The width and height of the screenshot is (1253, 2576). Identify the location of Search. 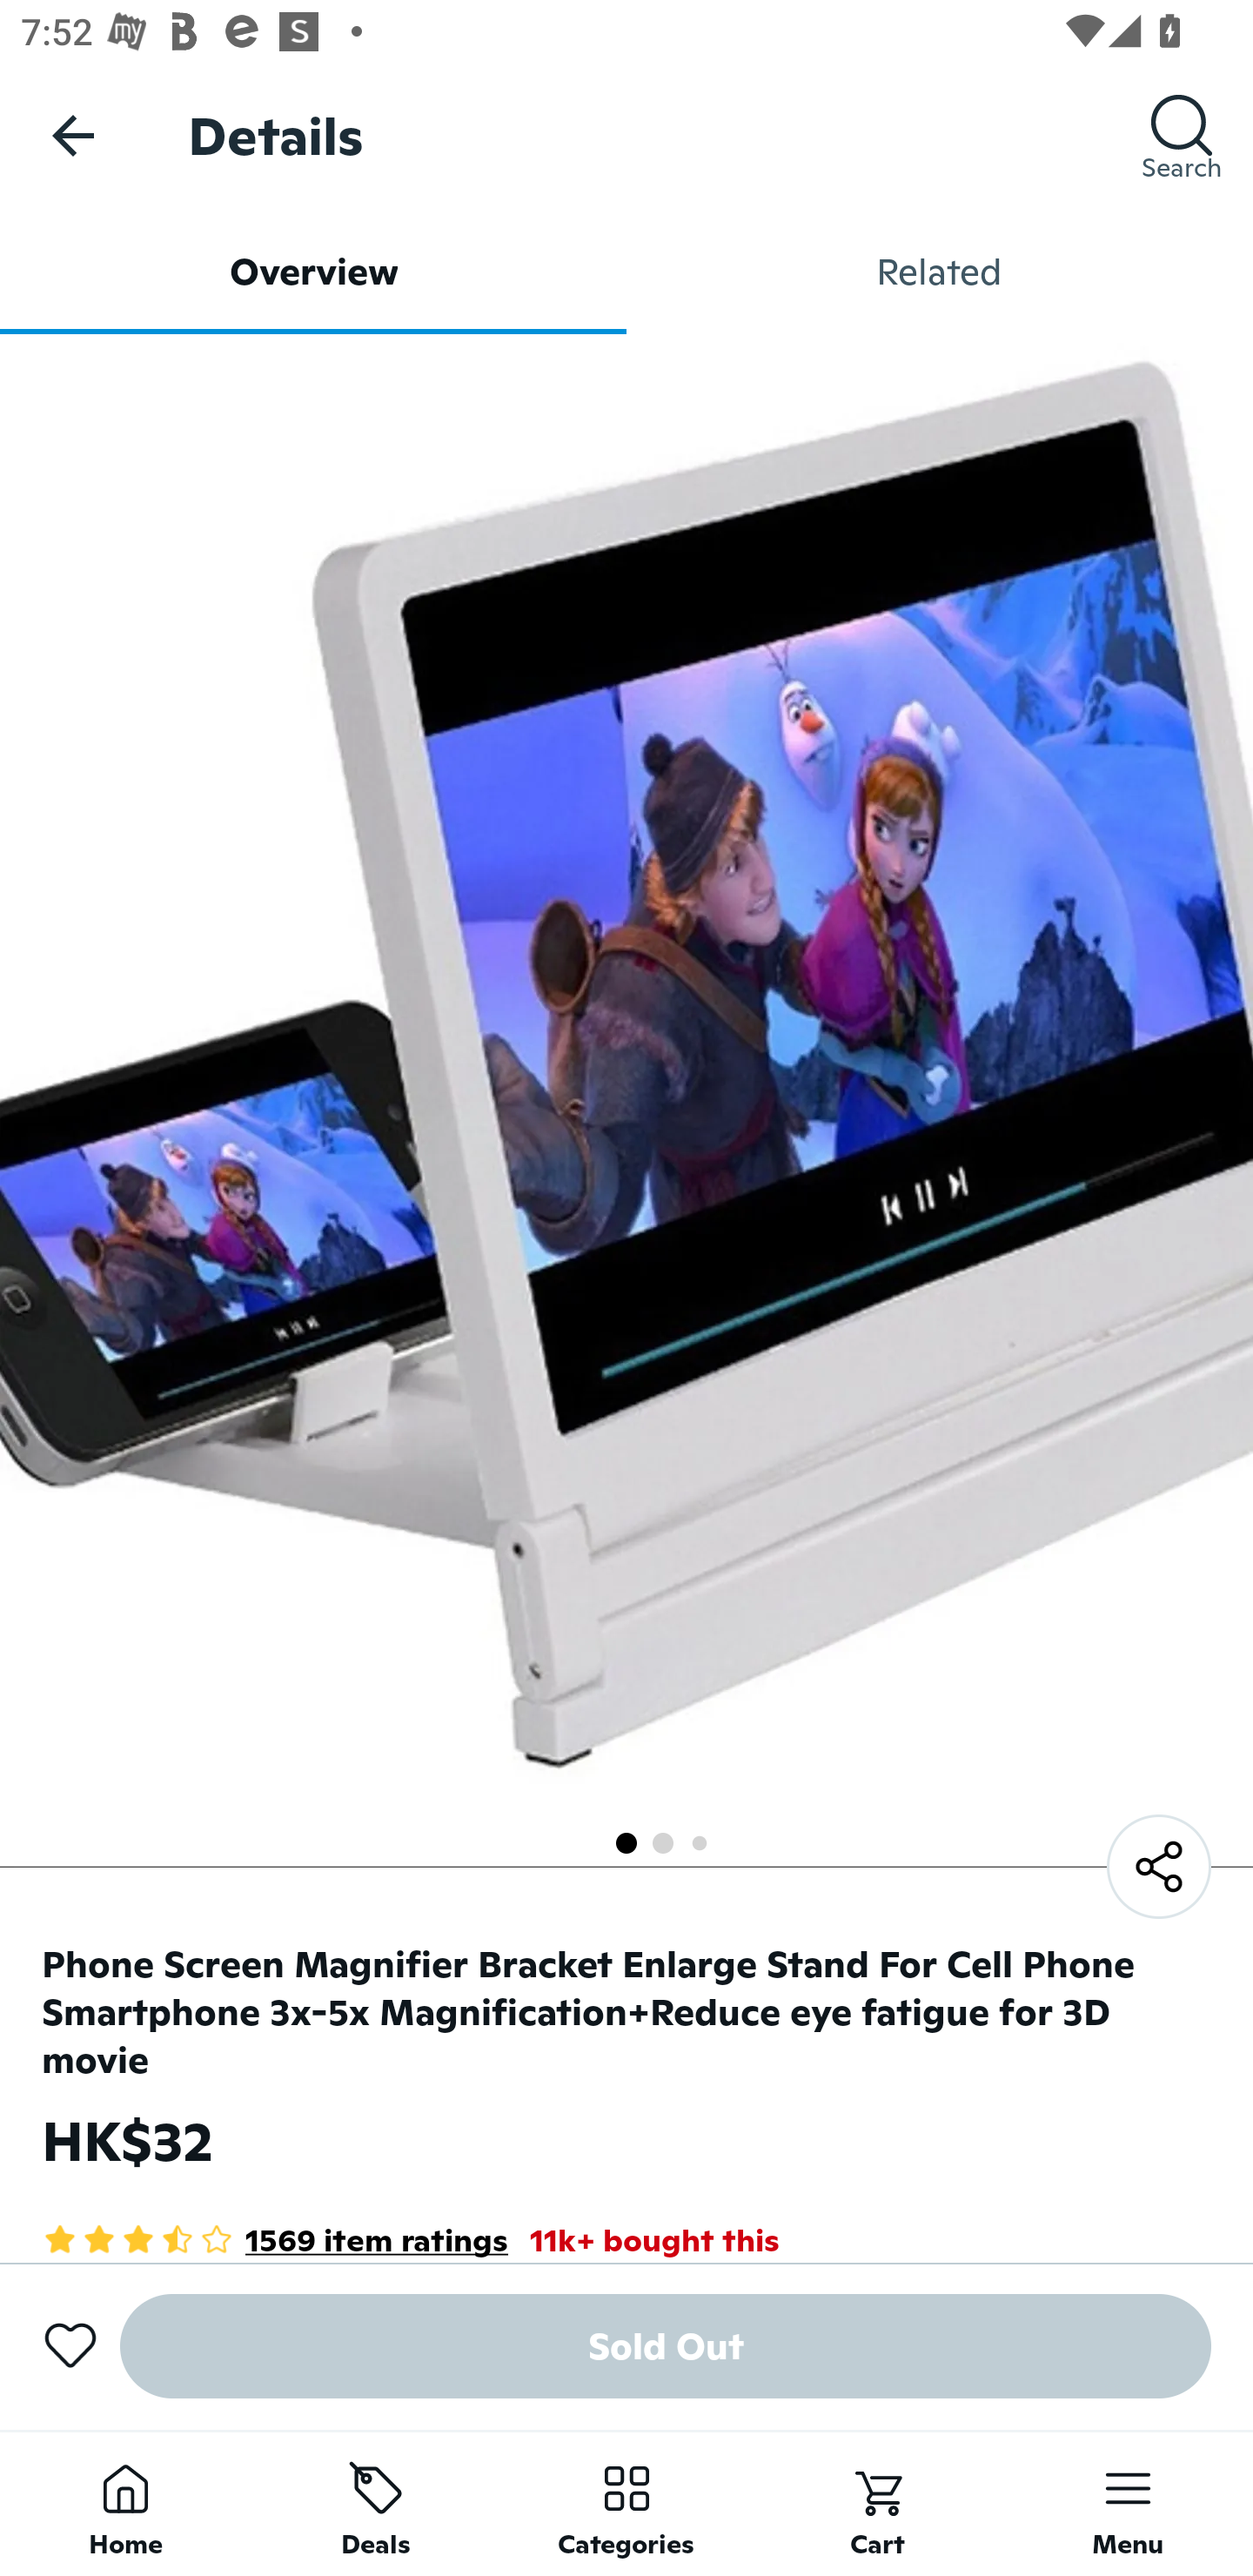
(1182, 135).